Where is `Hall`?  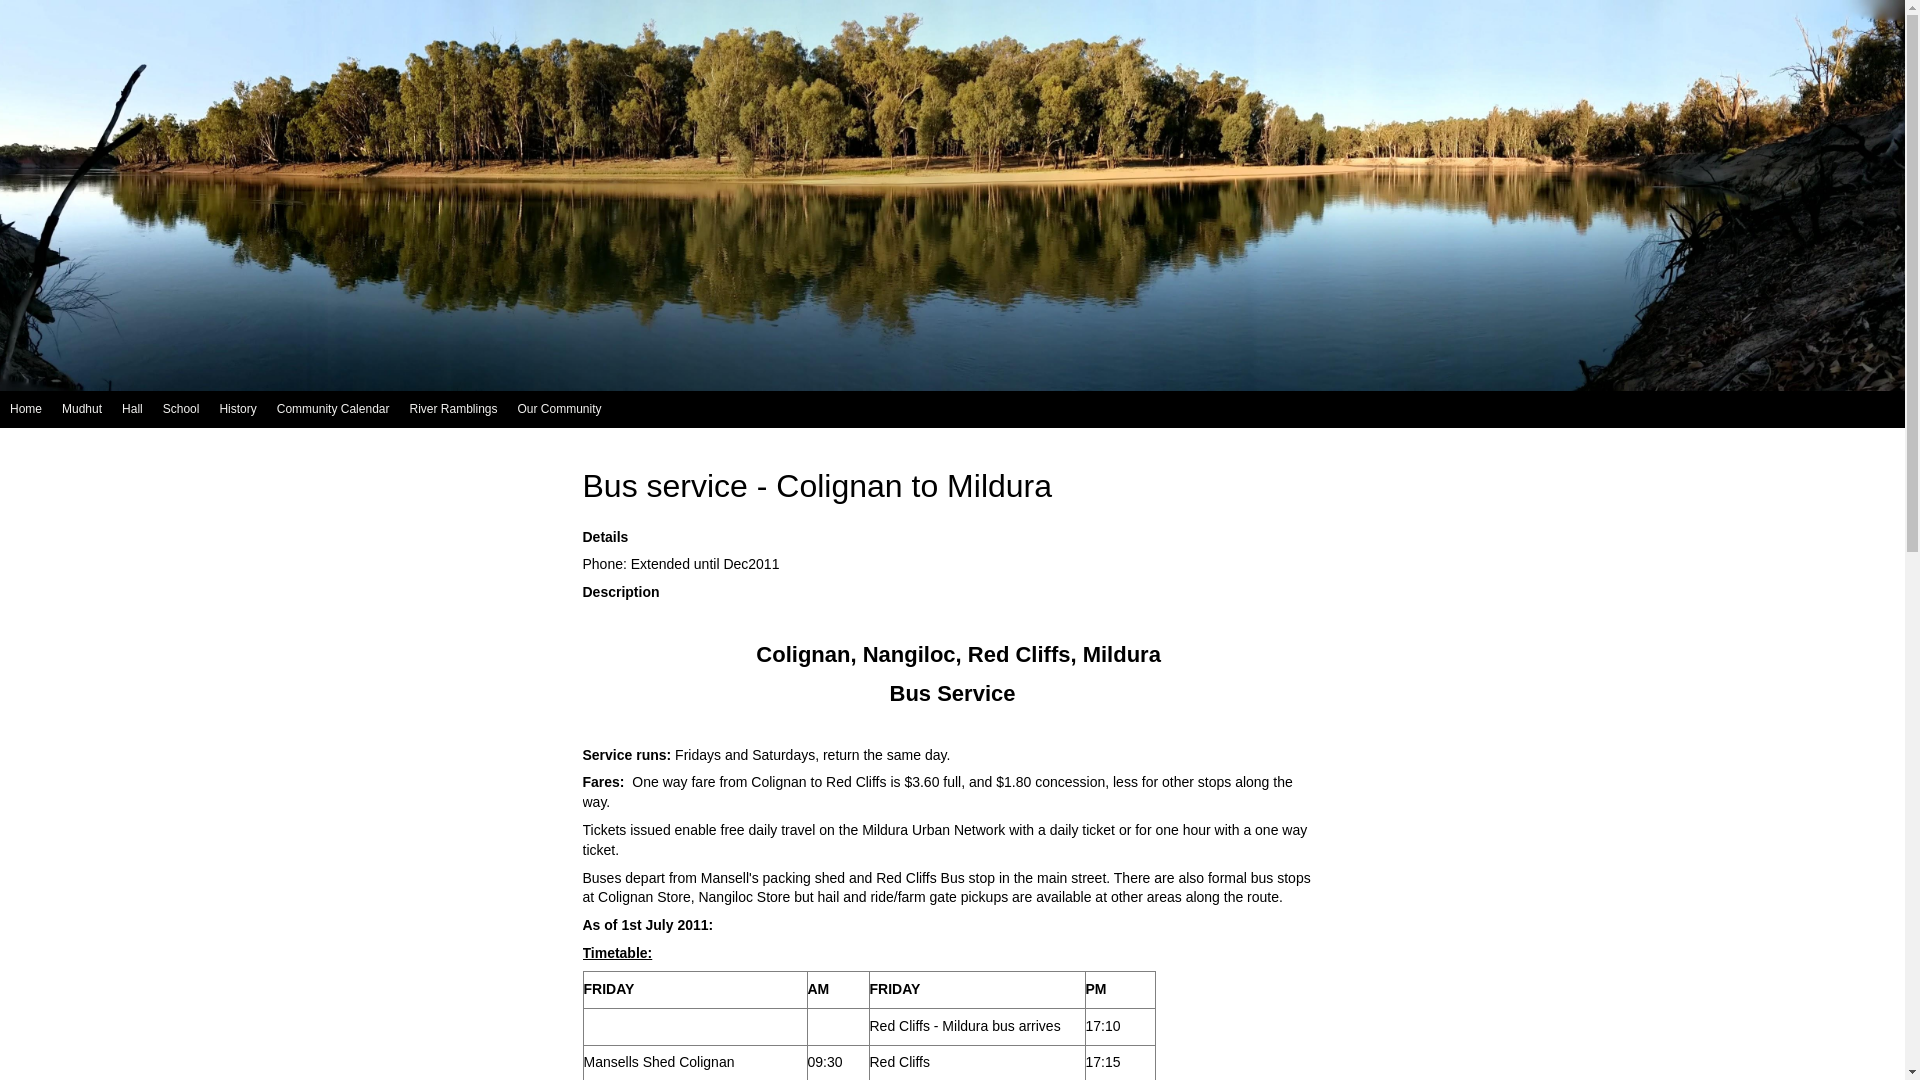 Hall is located at coordinates (132, 410).